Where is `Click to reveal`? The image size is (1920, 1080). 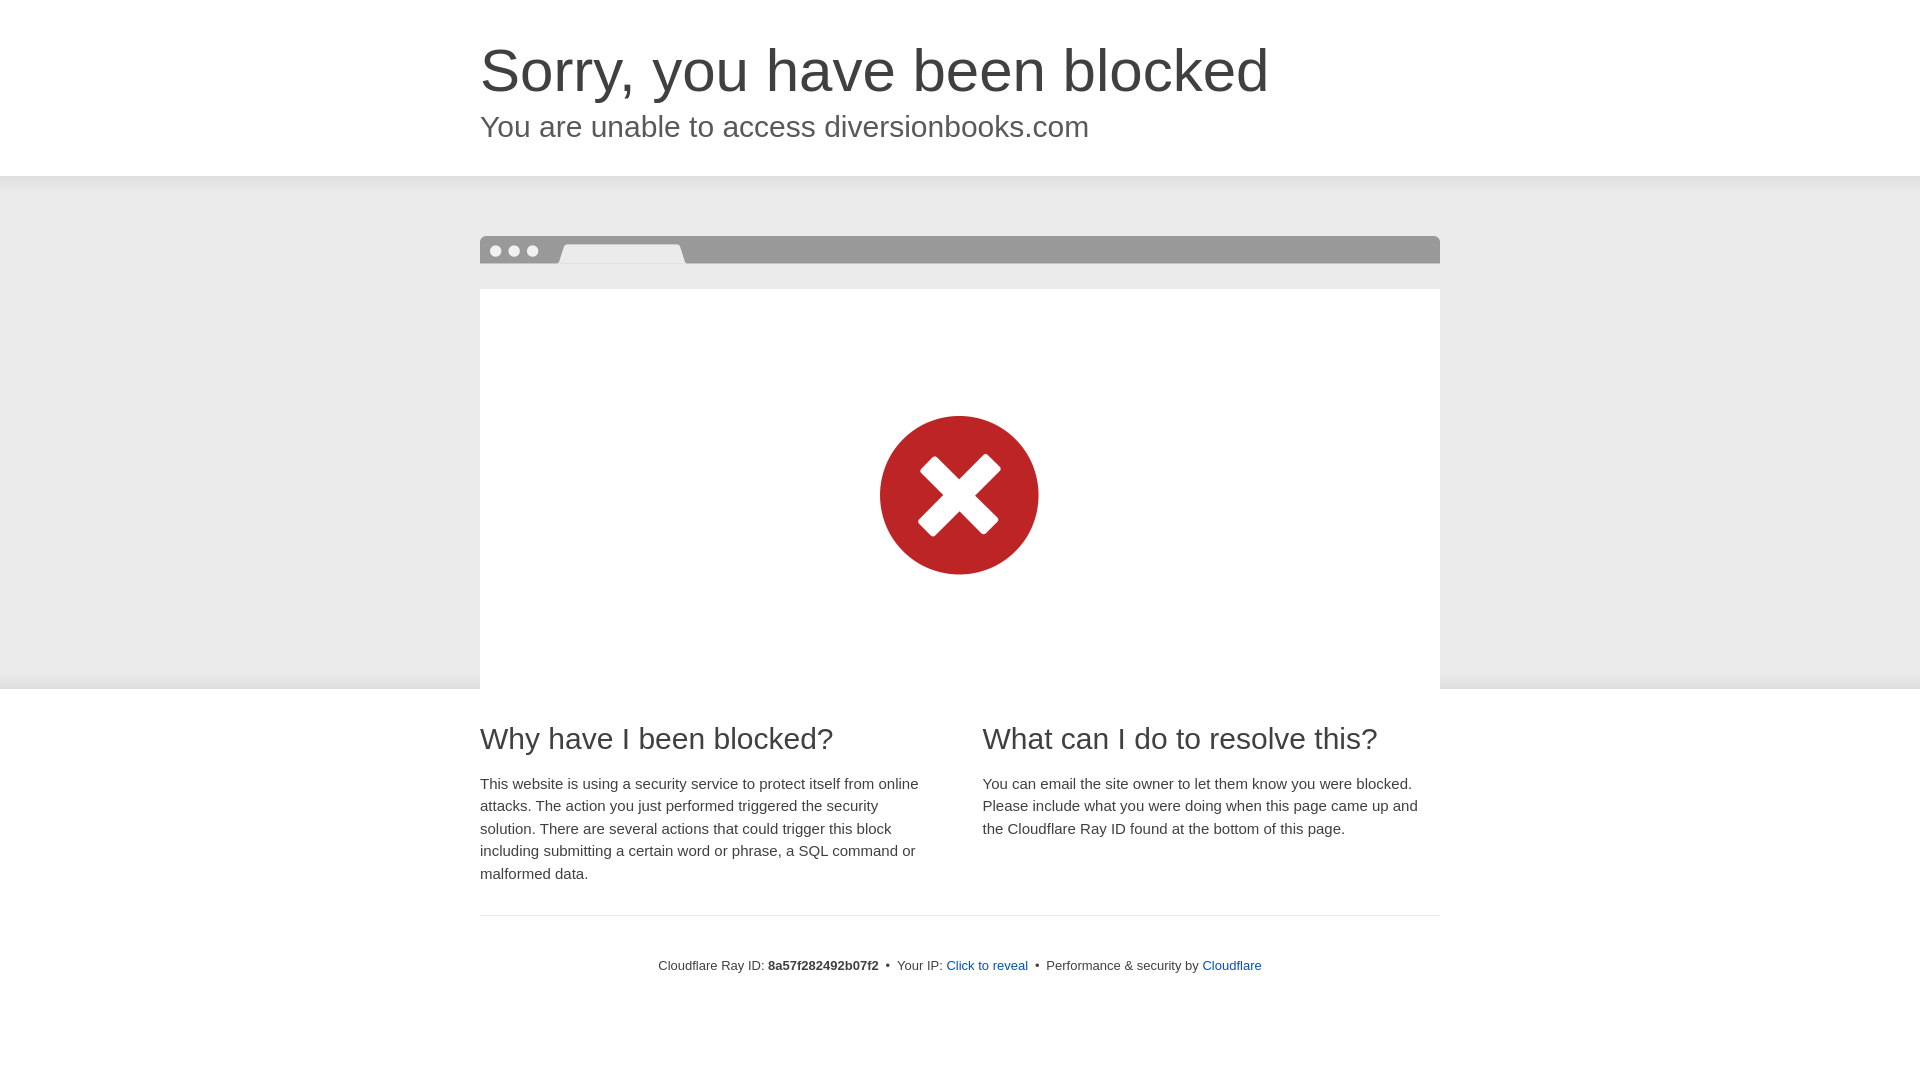
Click to reveal is located at coordinates (986, 966).